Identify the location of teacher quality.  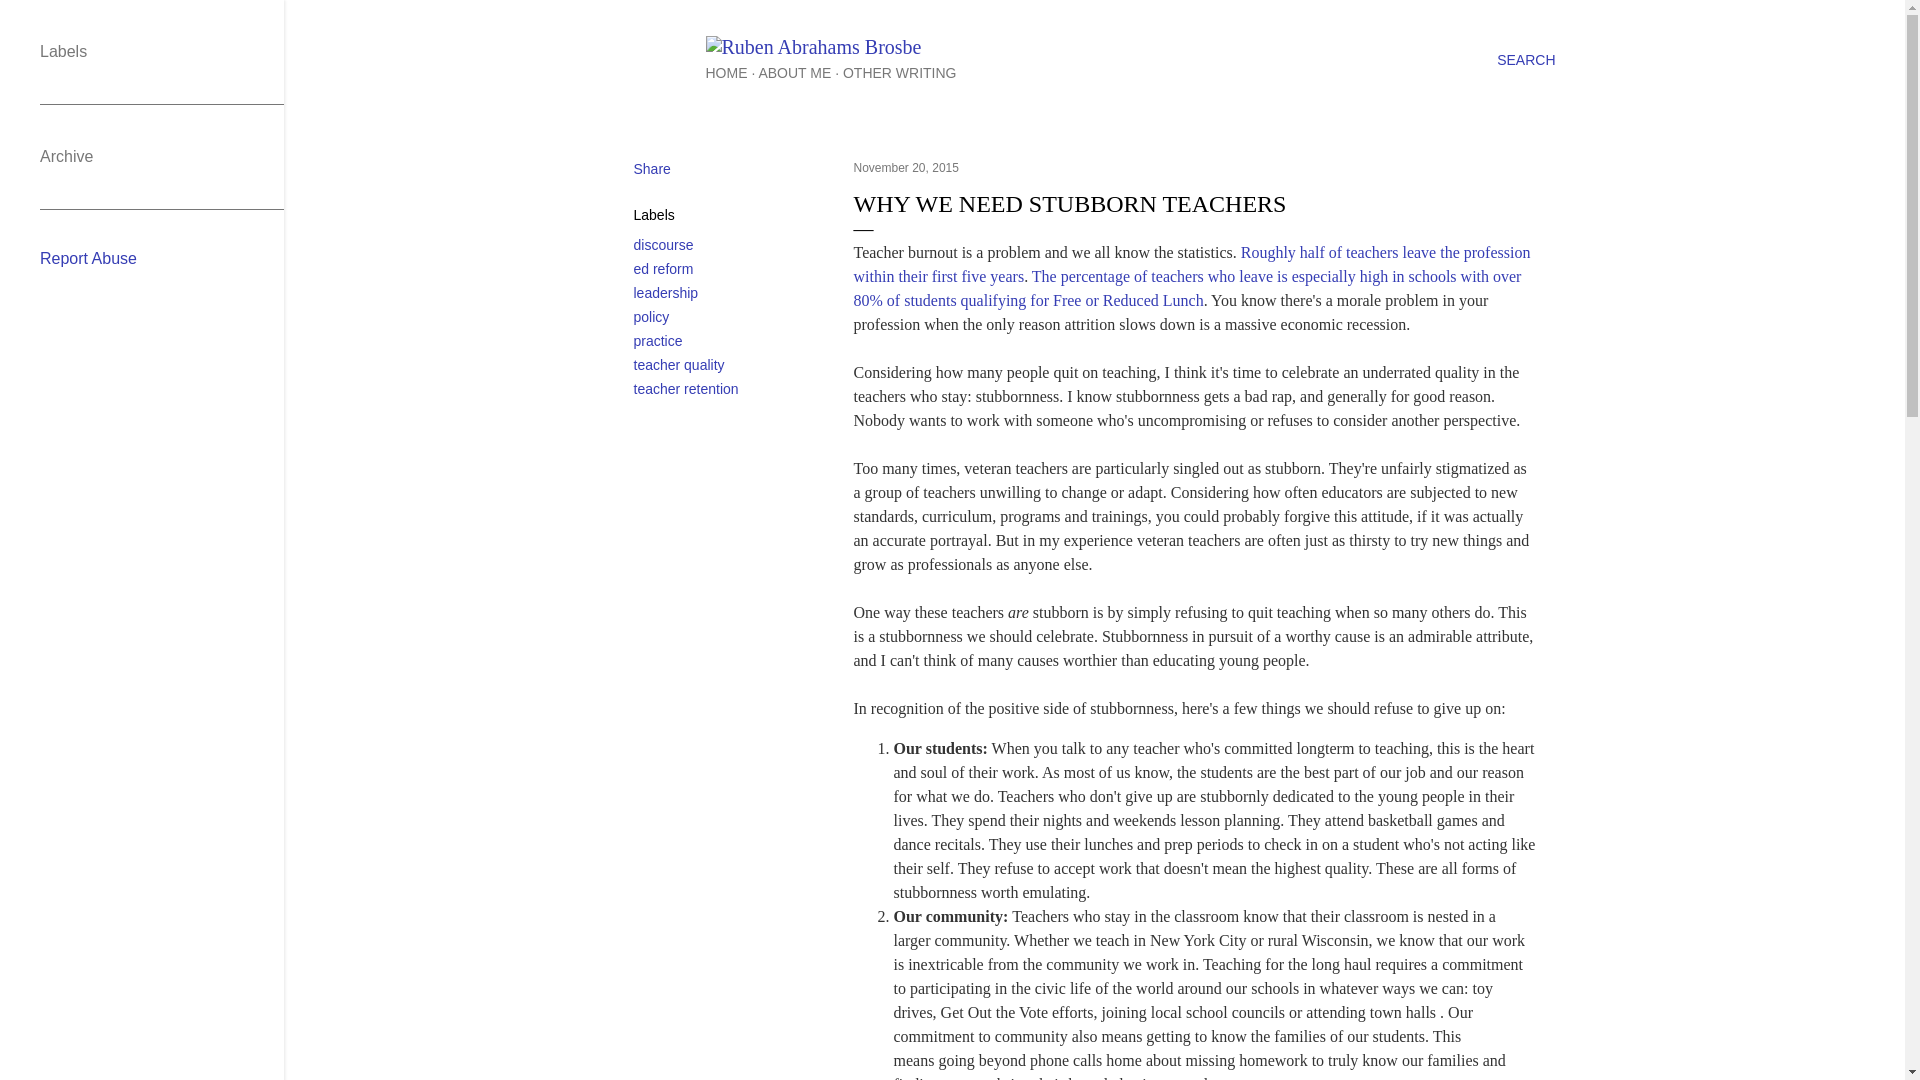
(679, 364).